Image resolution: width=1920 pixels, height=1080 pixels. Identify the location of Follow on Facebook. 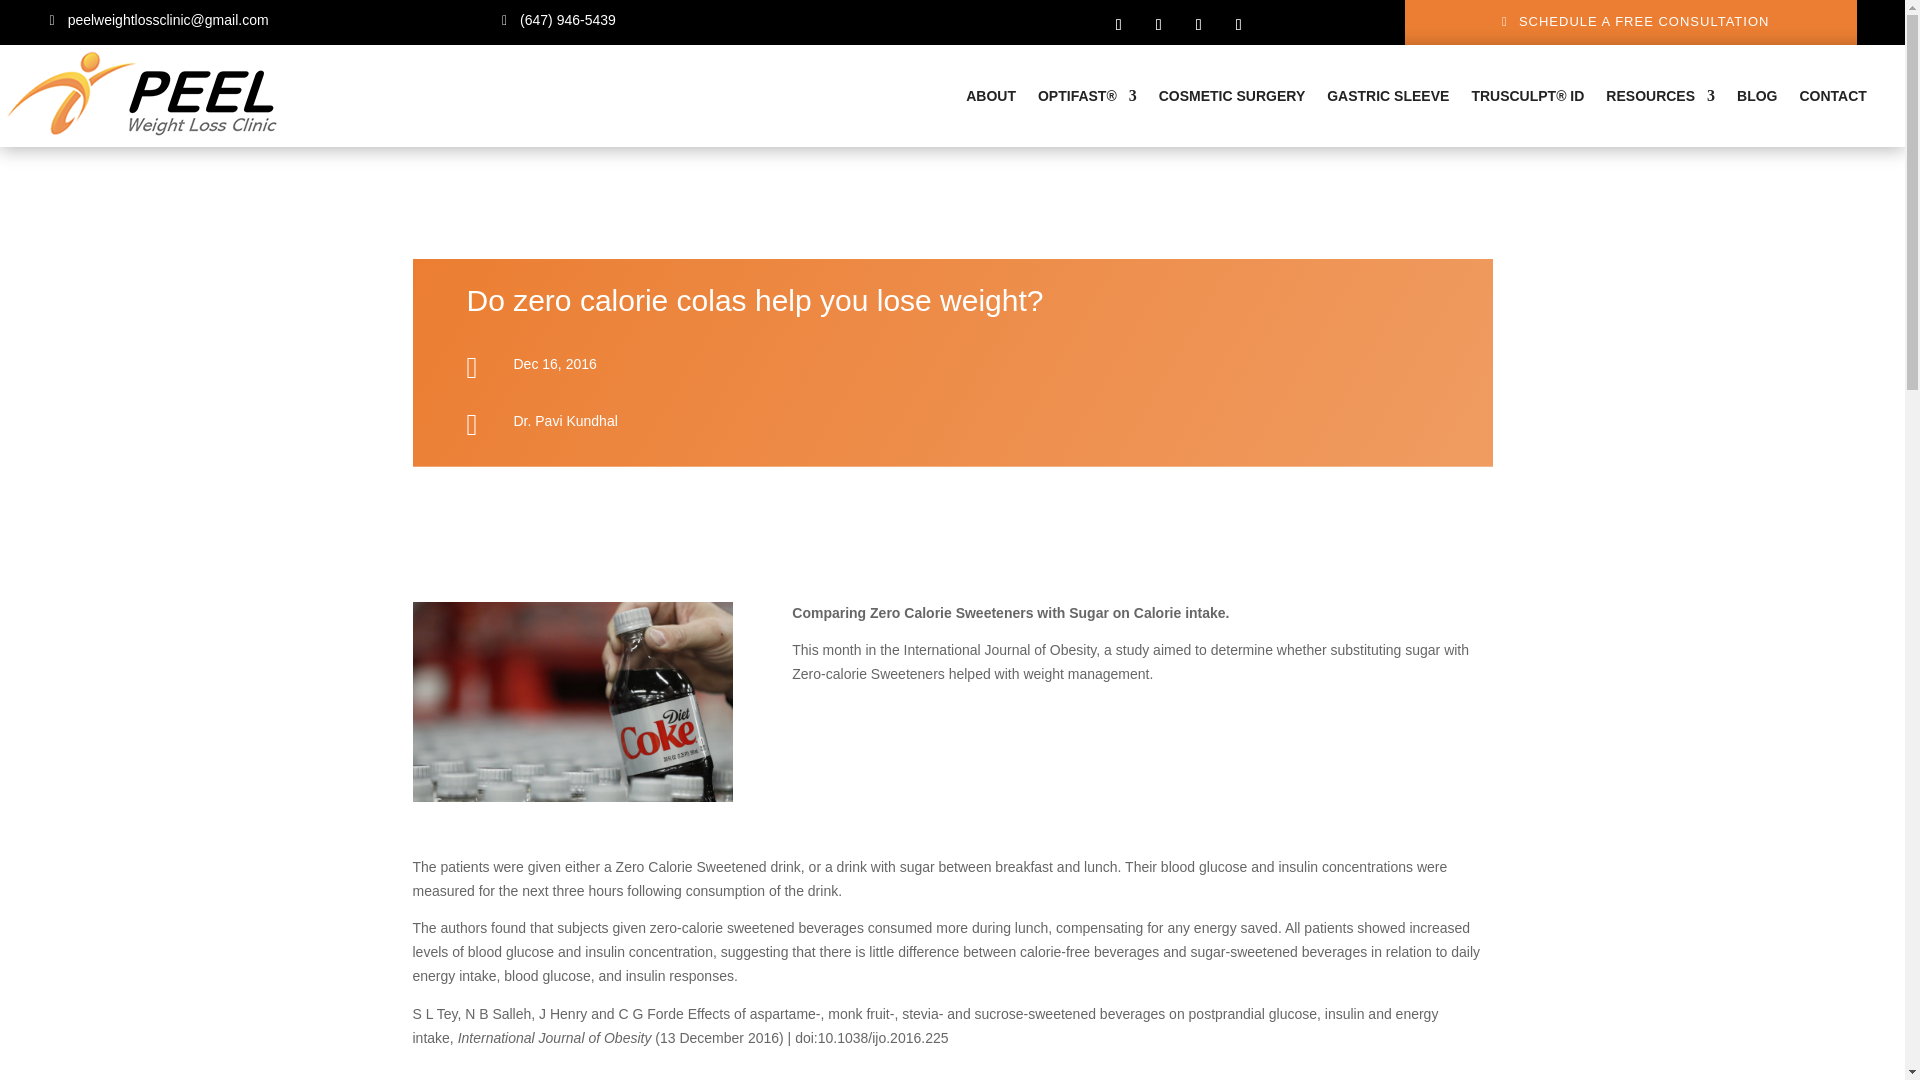
(1118, 24).